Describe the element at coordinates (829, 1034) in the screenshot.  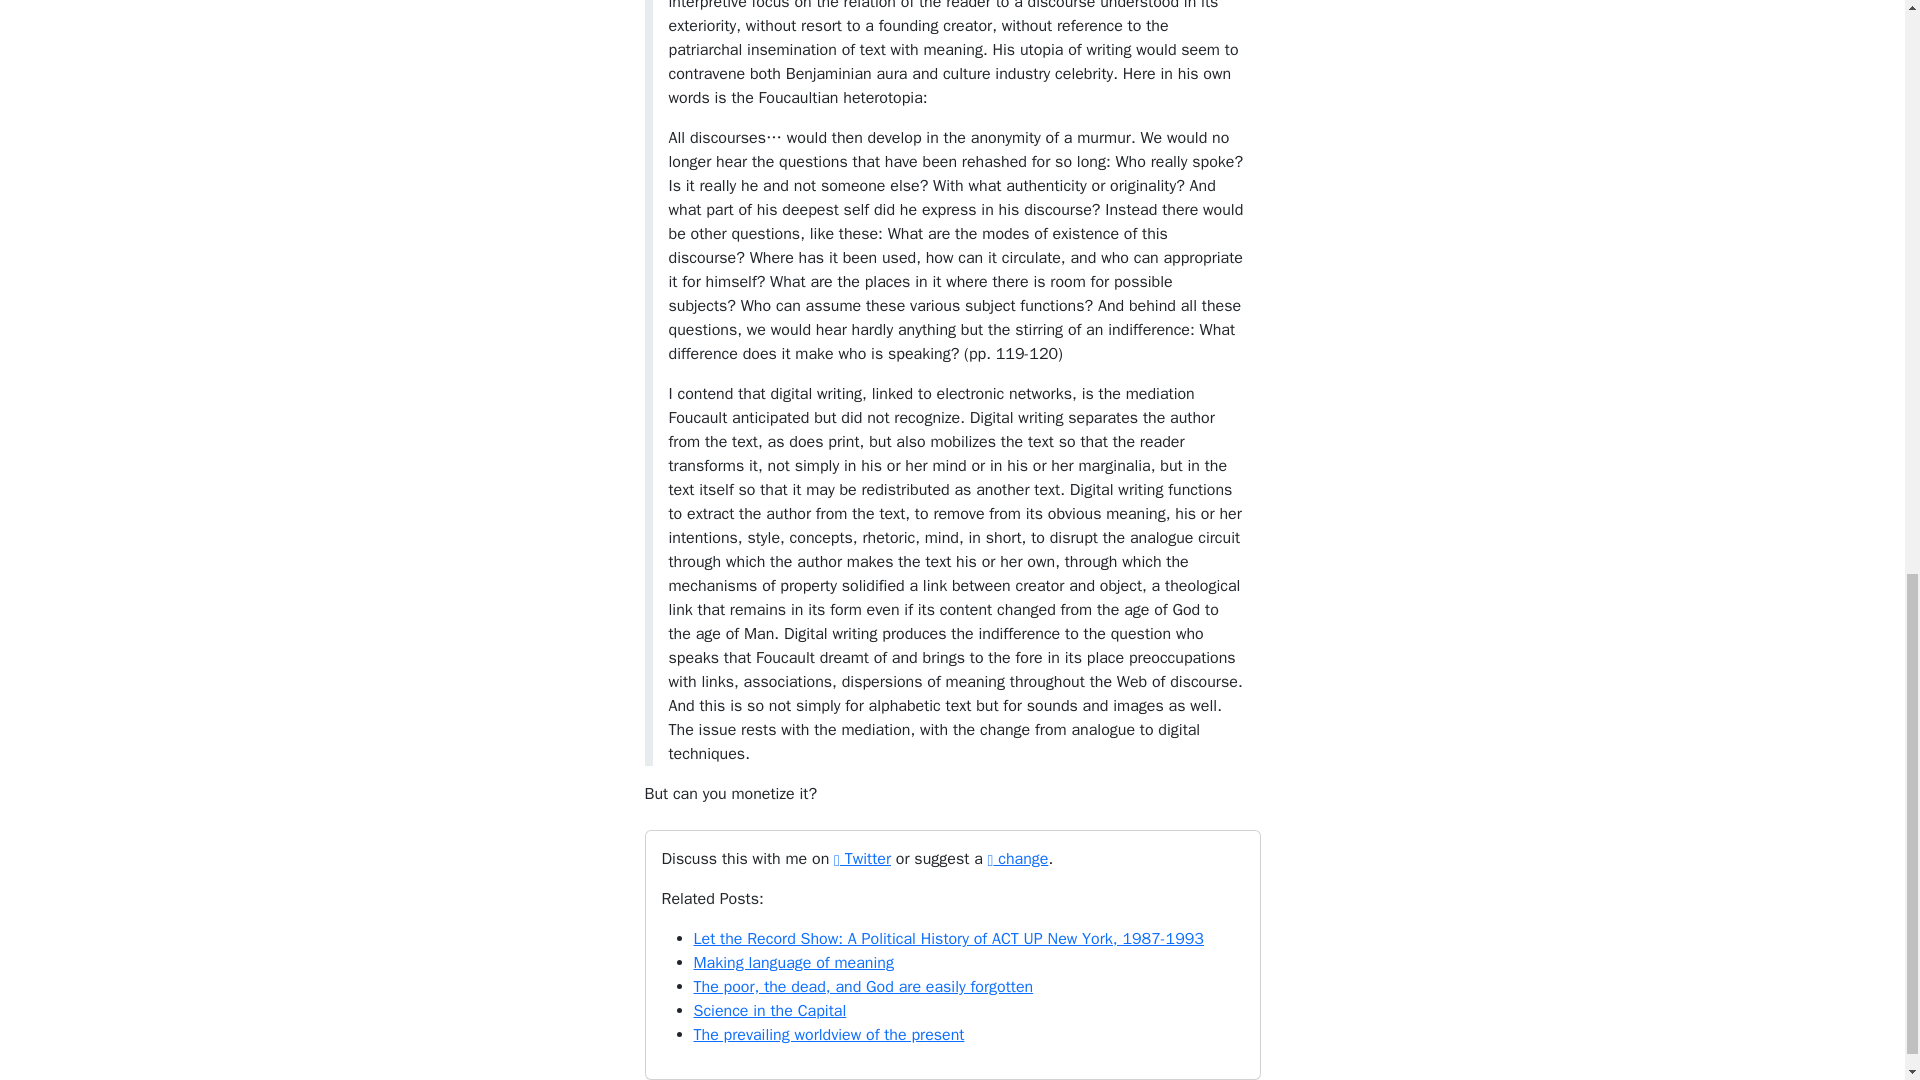
I see `The prevailing worldview of the present` at that location.